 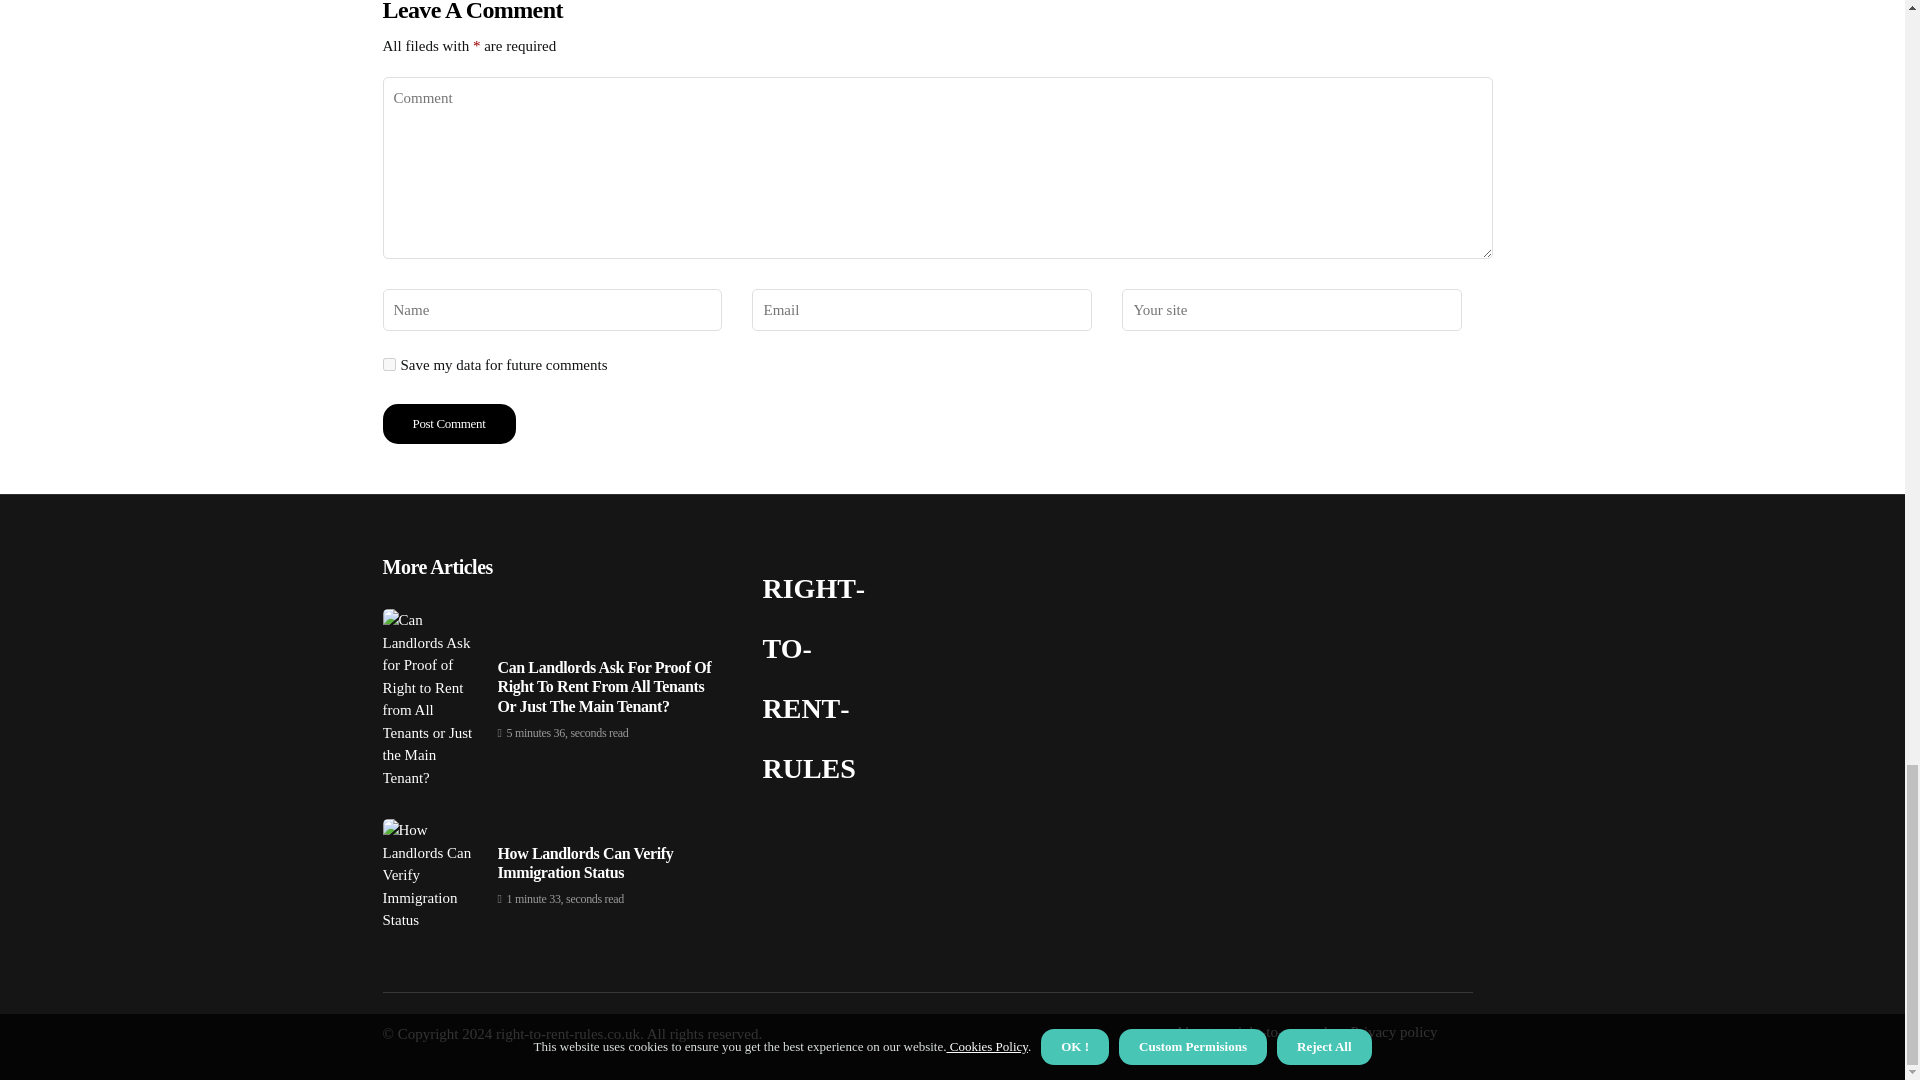 What do you see at coordinates (448, 423) in the screenshot?
I see `Post Comment` at bounding box center [448, 423].